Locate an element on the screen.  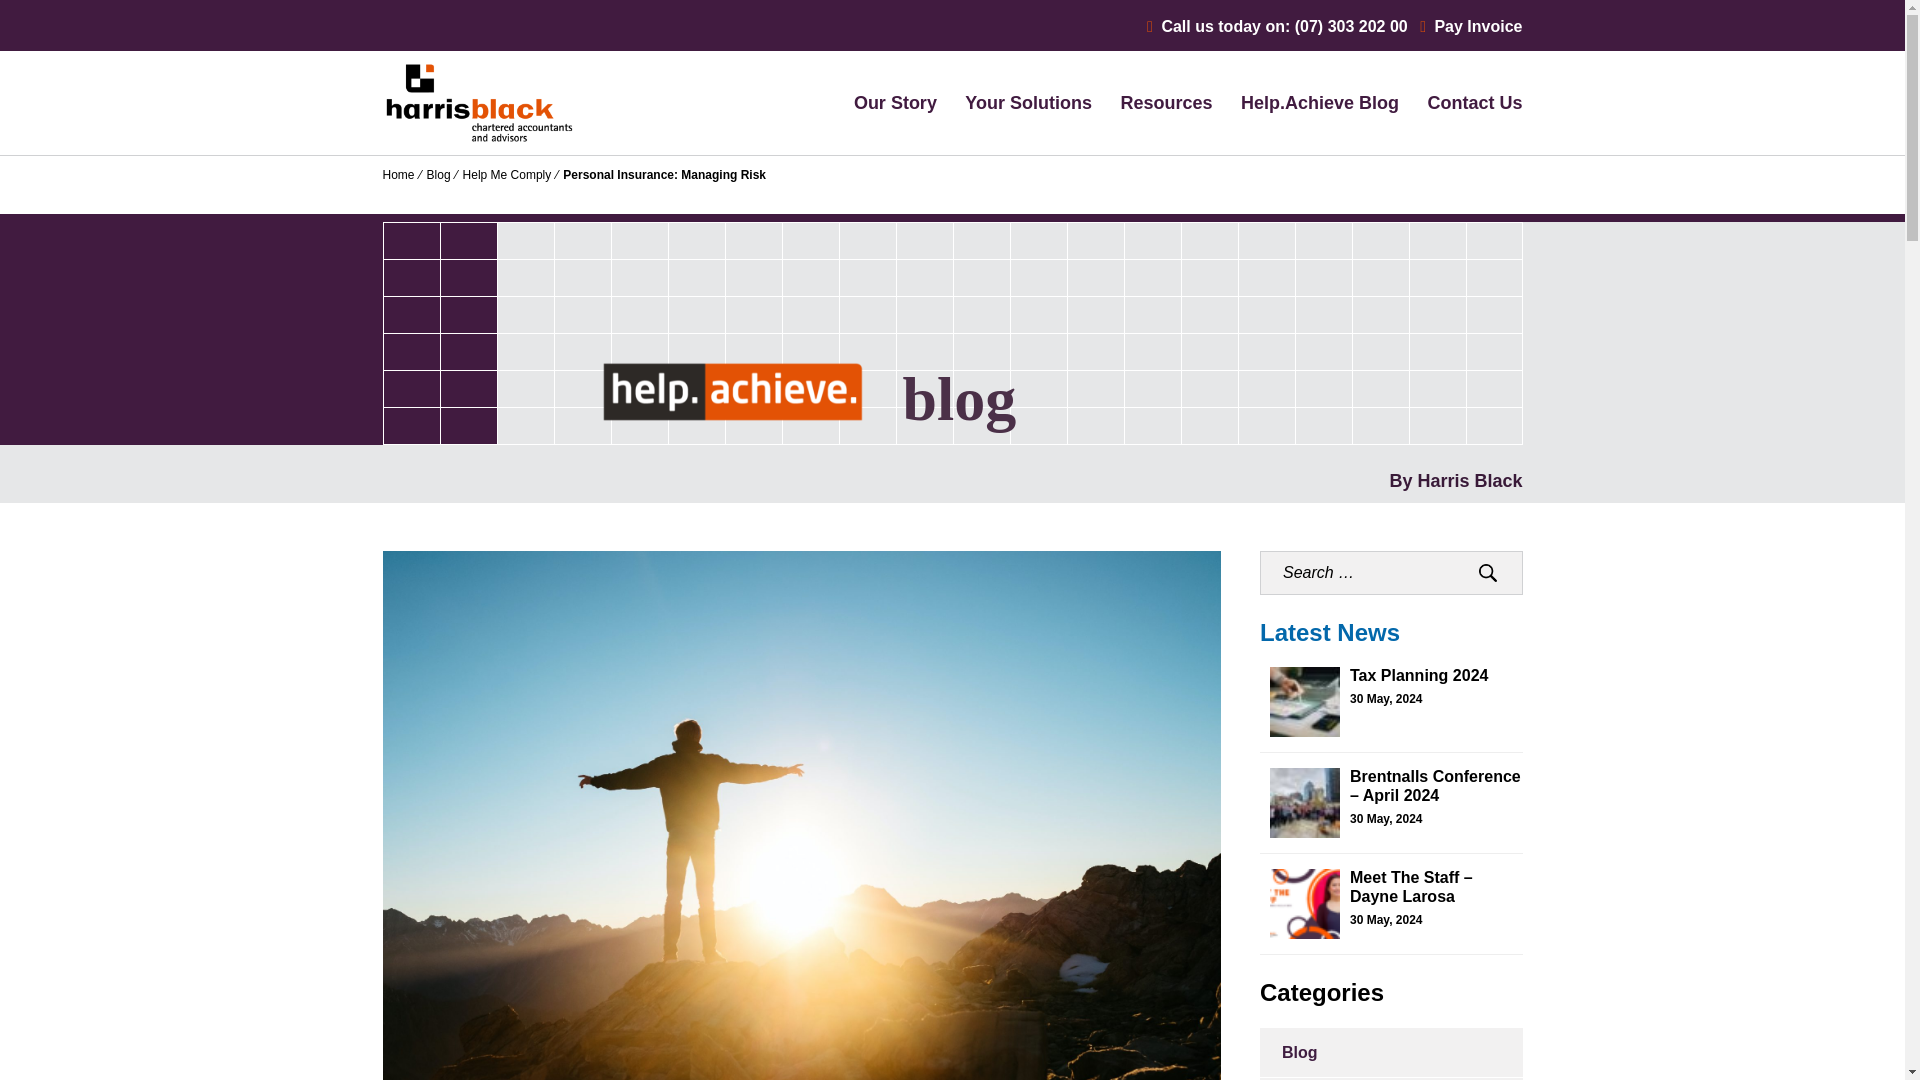
By Harris Black is located at coordinates (1455, 480).